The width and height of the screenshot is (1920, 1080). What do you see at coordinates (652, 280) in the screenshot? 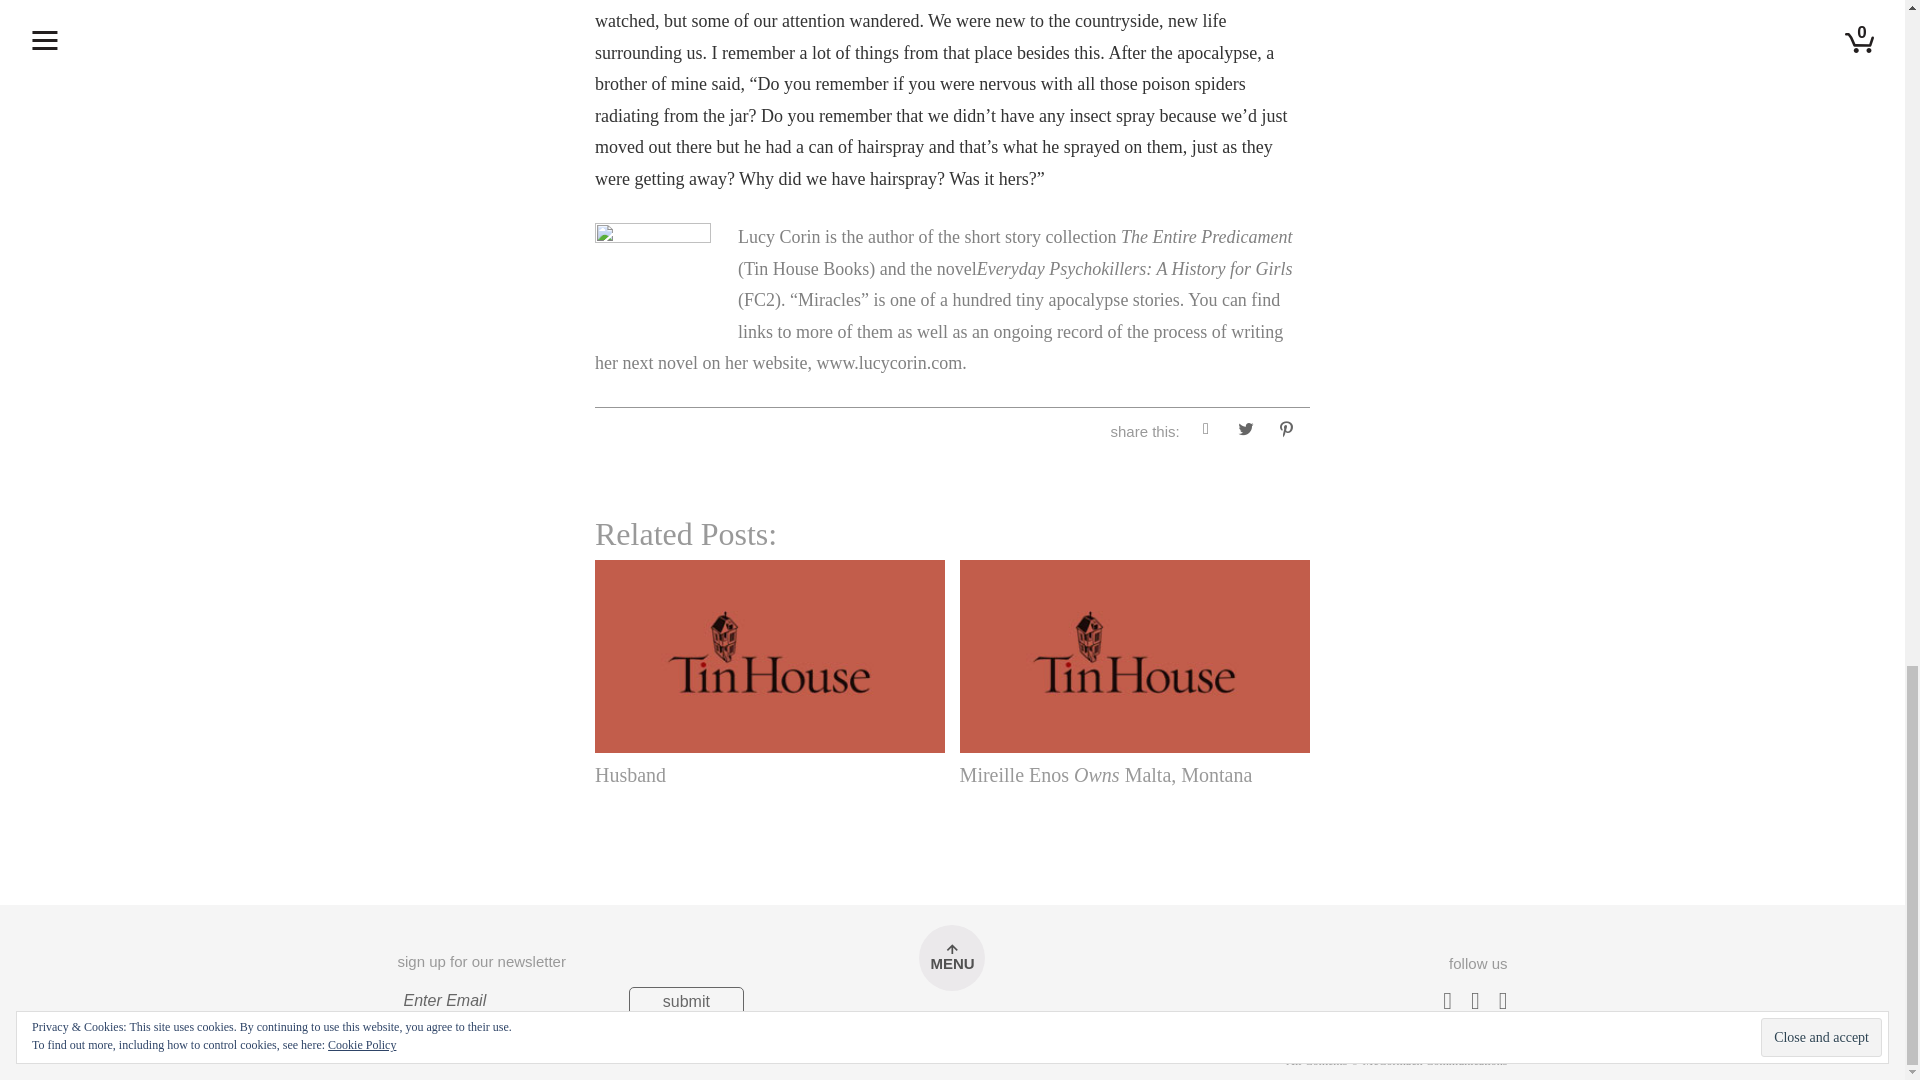
I see `Lucy-Corin` at bounding box center [652, 280].